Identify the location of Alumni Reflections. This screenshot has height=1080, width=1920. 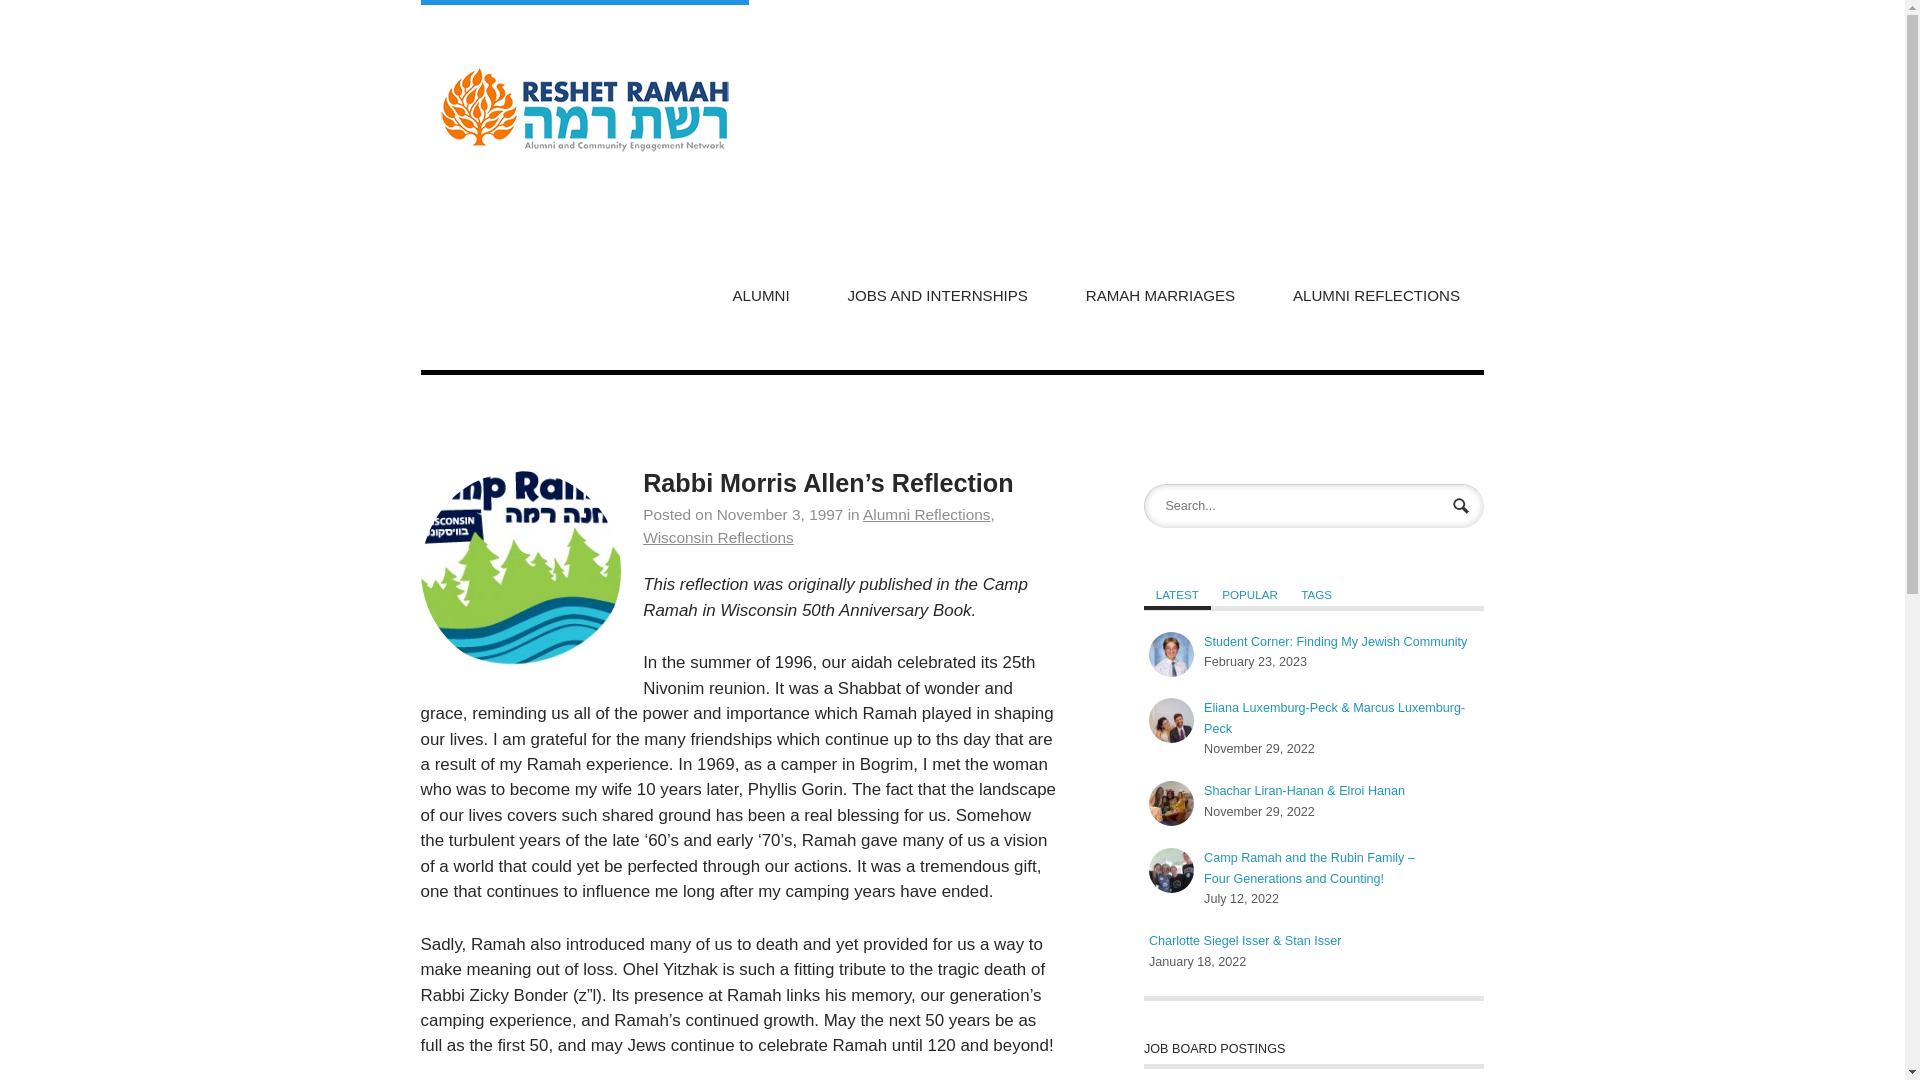
(926, 514).